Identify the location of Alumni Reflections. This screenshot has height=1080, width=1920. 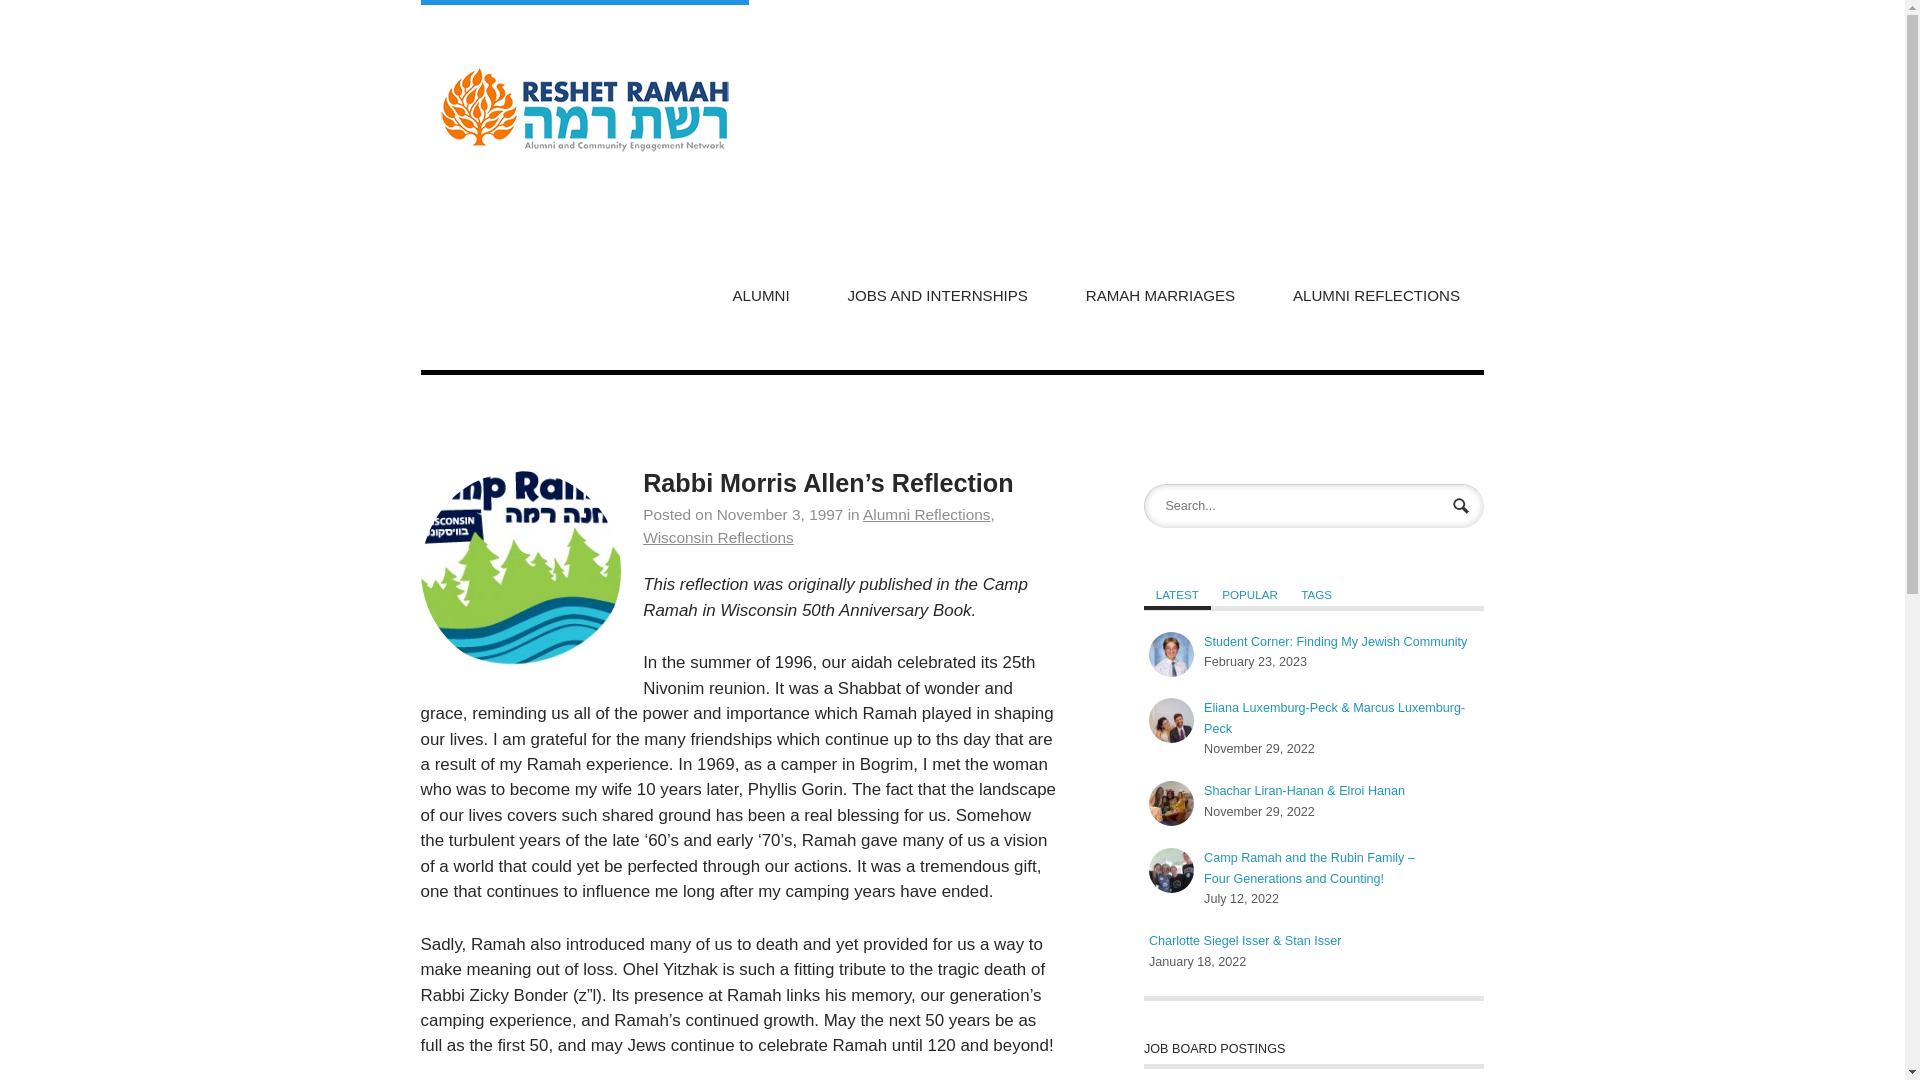
(926, 514).